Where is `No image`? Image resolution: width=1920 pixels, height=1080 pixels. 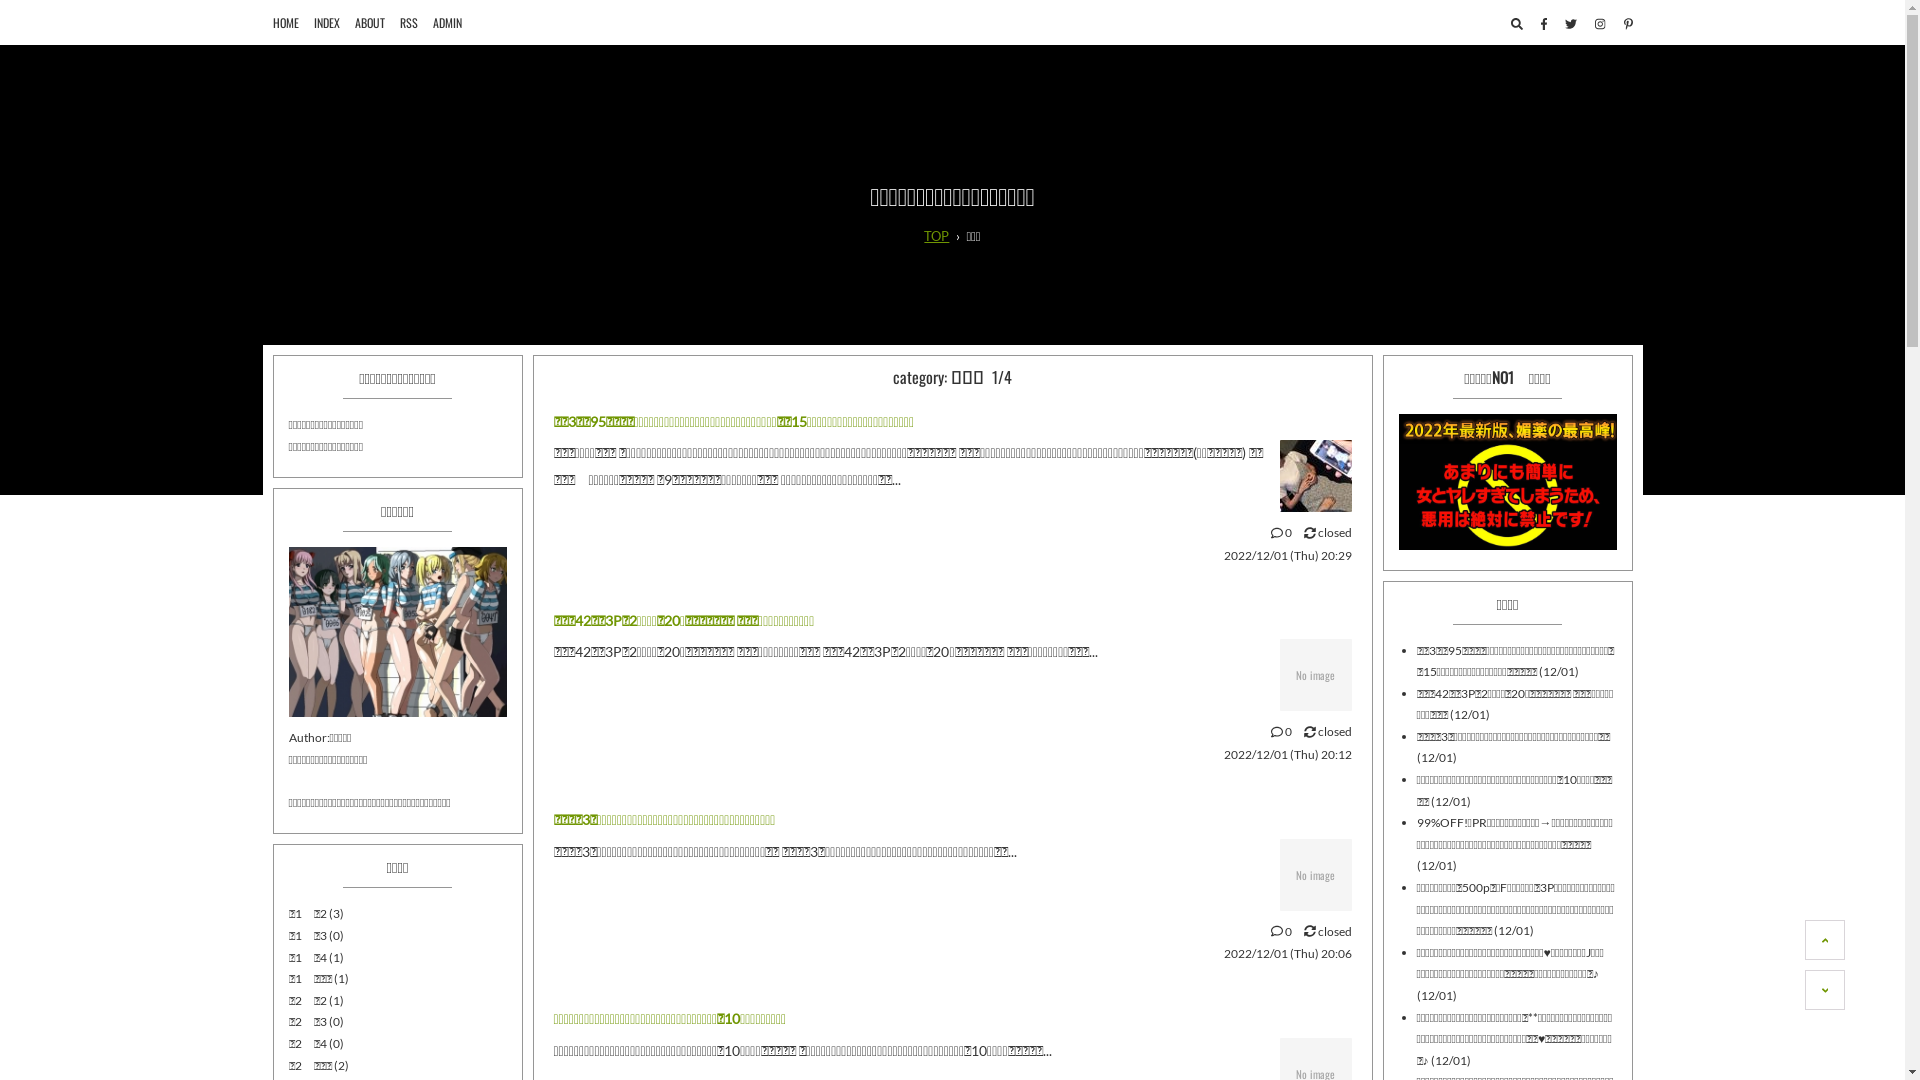 No image is located at coordinates (1316, 875).